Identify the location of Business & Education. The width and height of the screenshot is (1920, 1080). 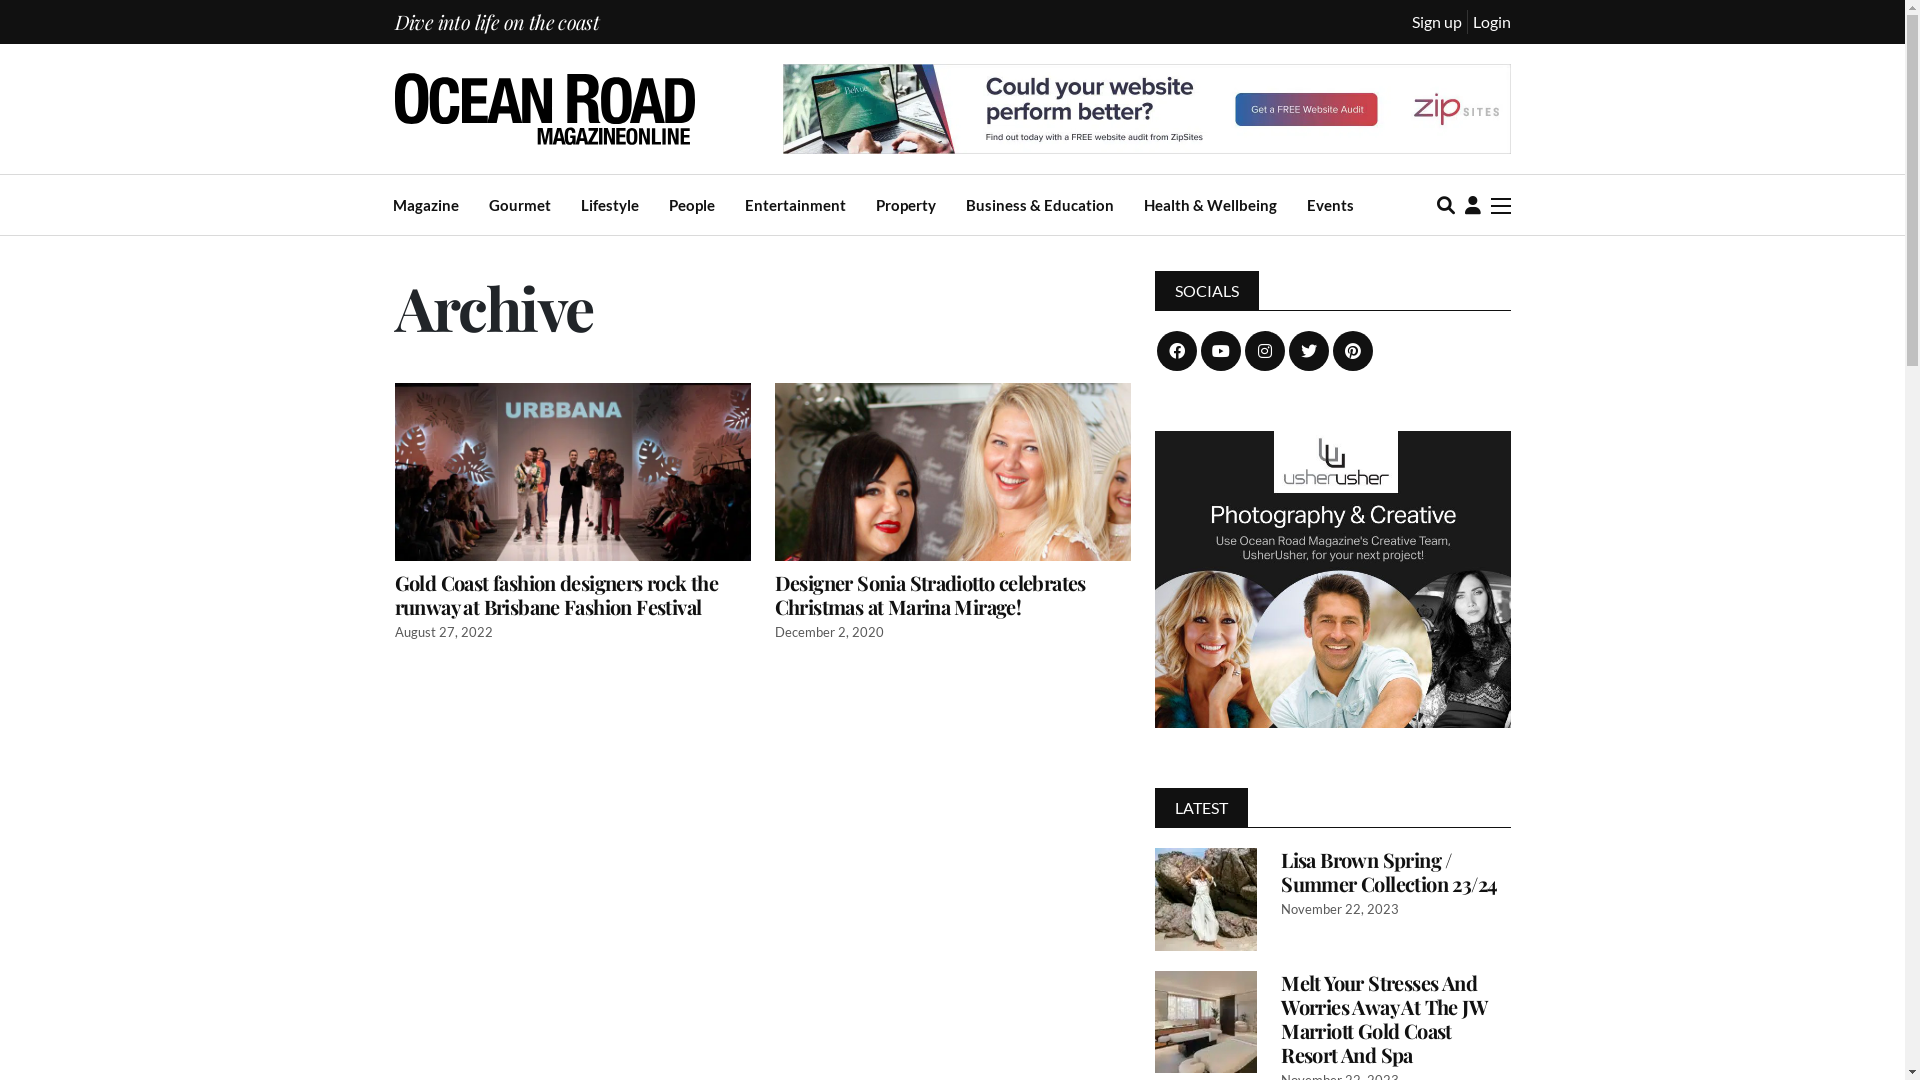
(1040, 206).